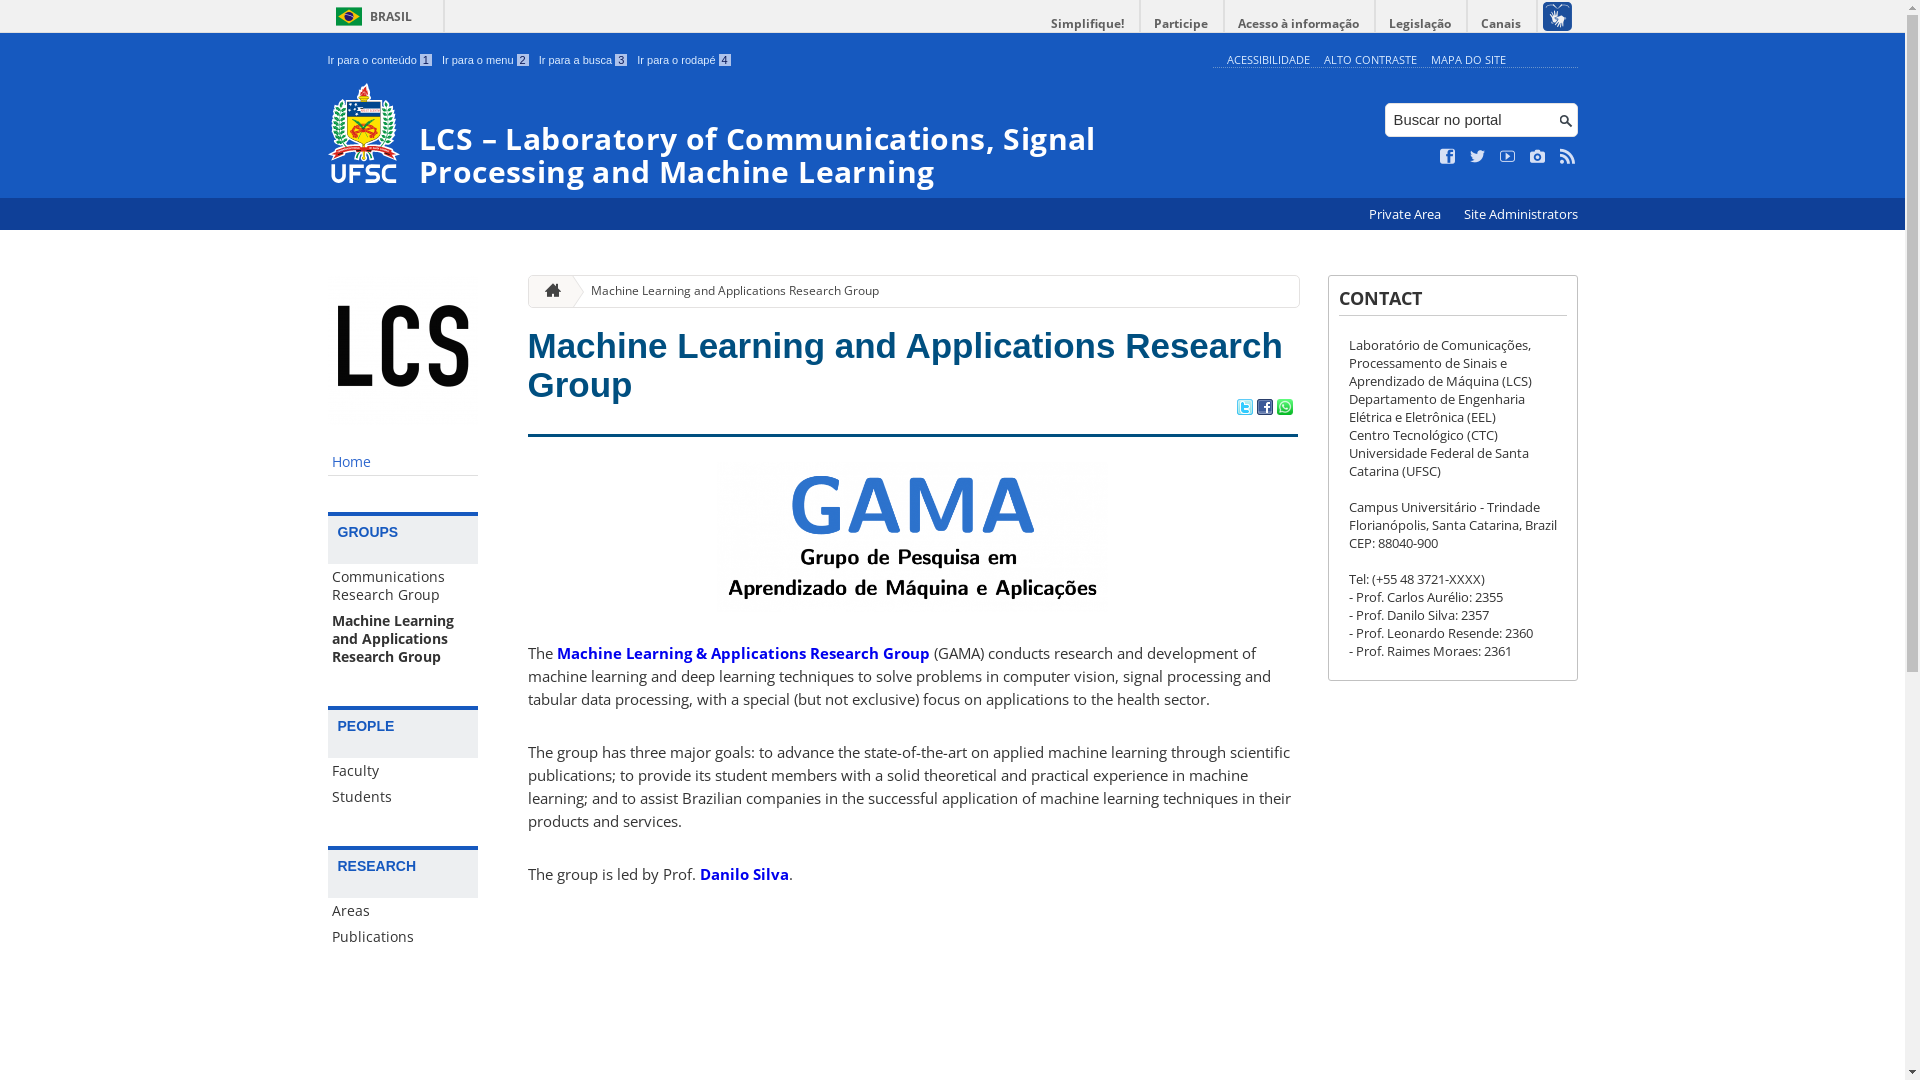 This screenshot has height=1080, width=1920. I want to click on Compartilhar no Facebook, so click(1264, 409).